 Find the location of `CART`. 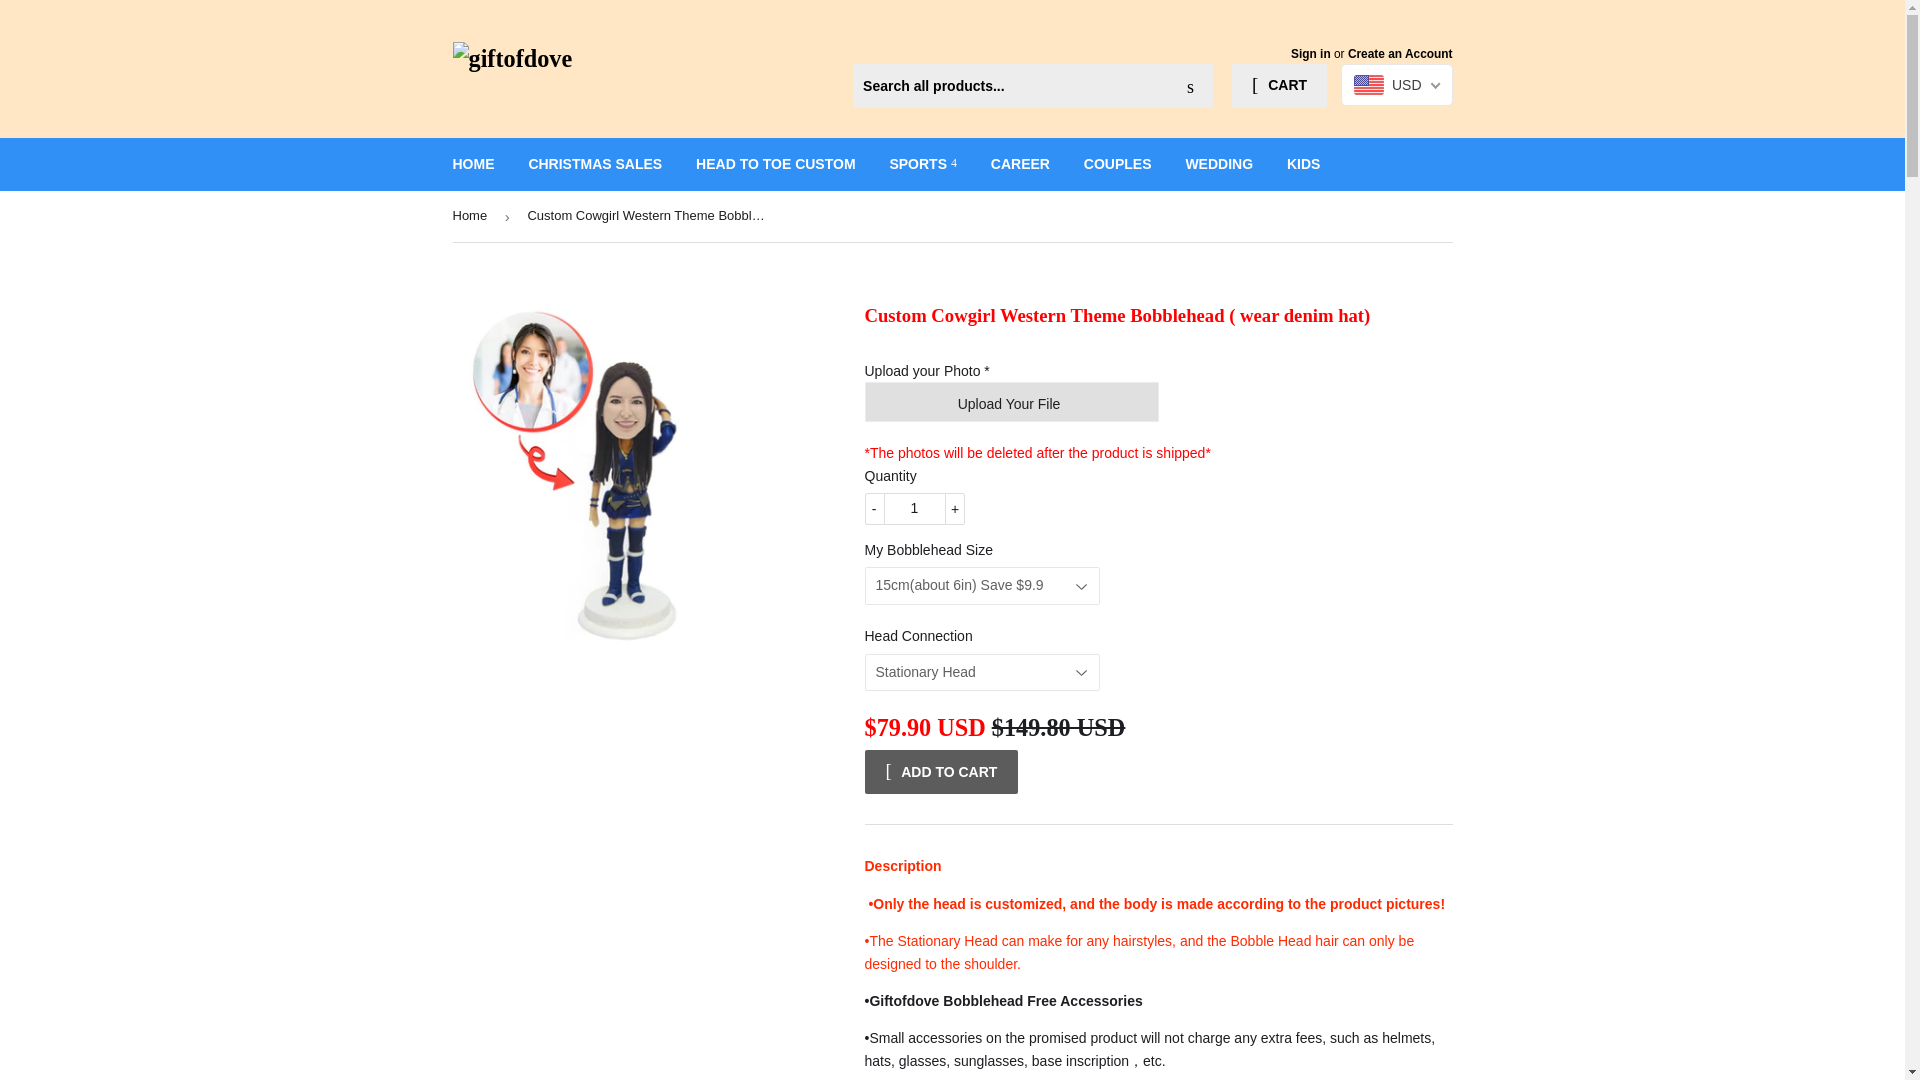

CART is located at coordinates (1279, 86).